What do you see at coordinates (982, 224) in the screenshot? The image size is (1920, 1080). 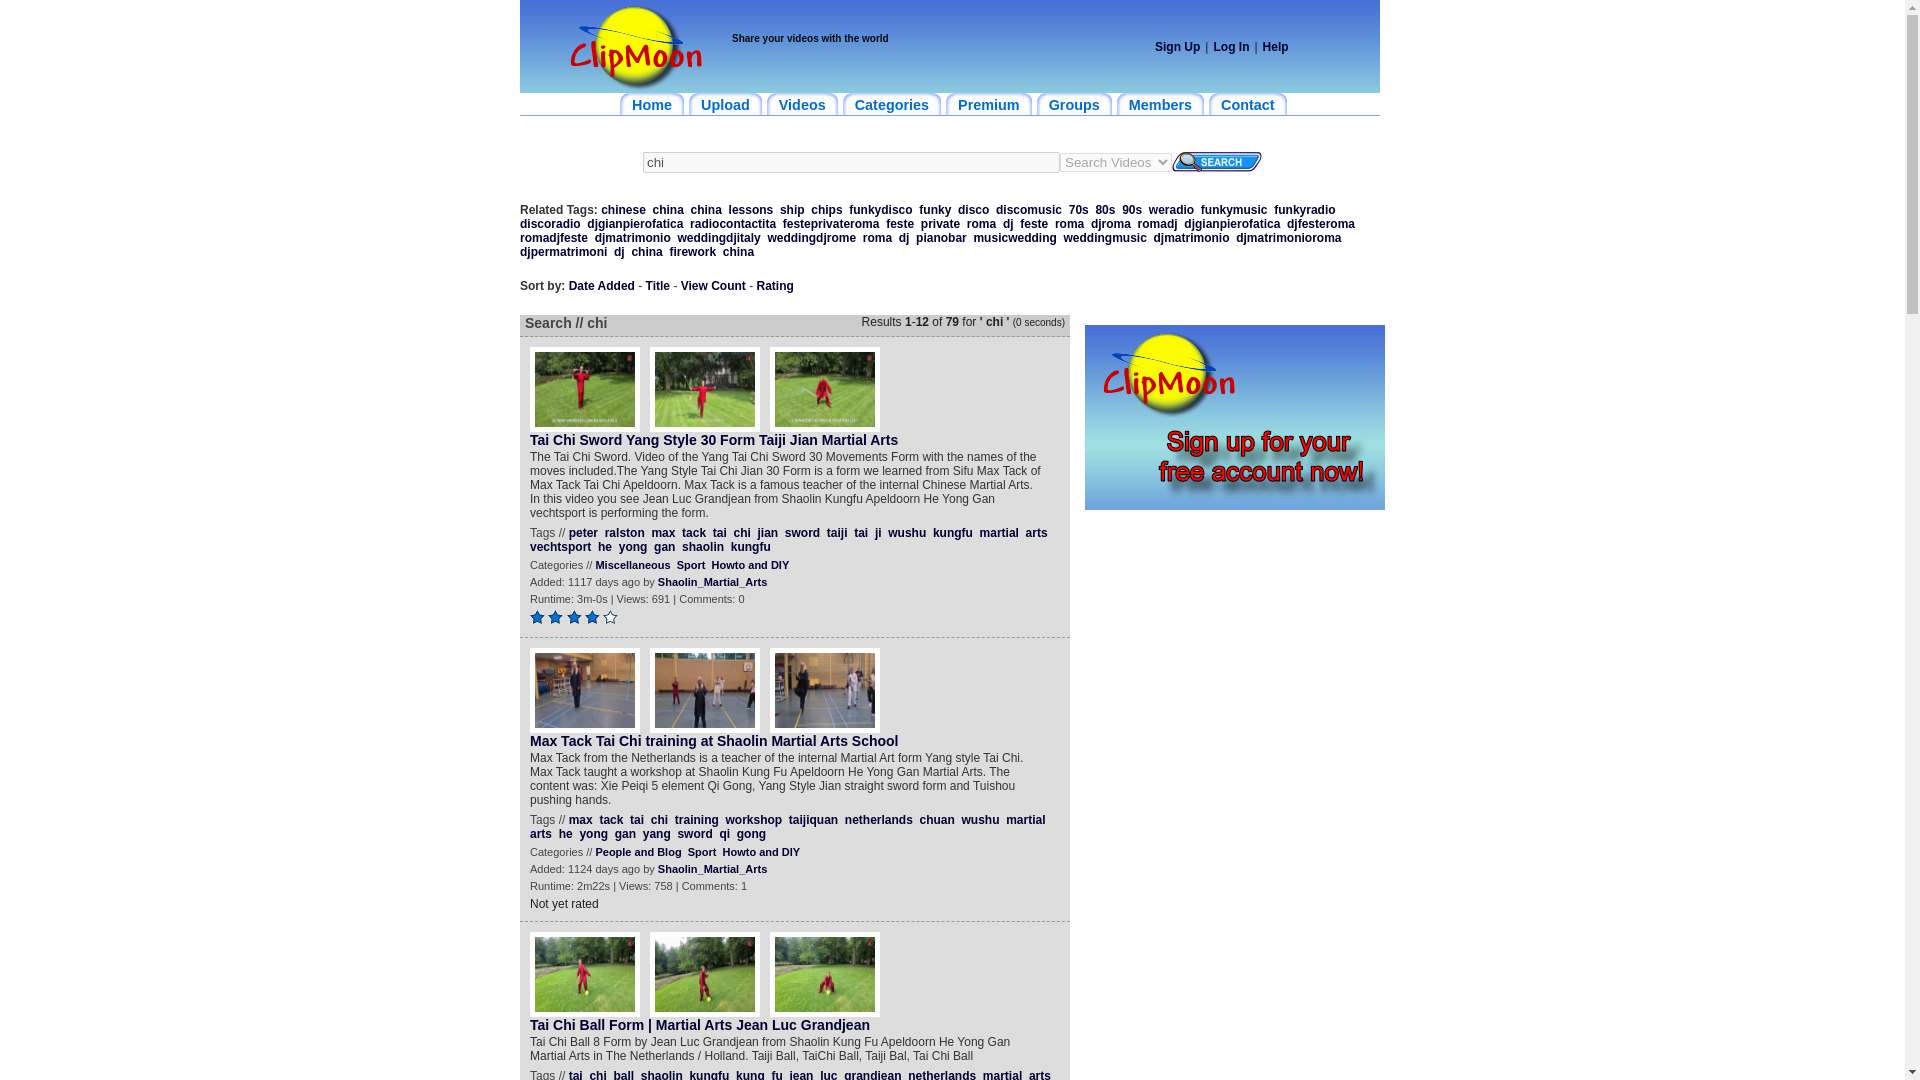 I see `roma` at bounding box center [982, 224].